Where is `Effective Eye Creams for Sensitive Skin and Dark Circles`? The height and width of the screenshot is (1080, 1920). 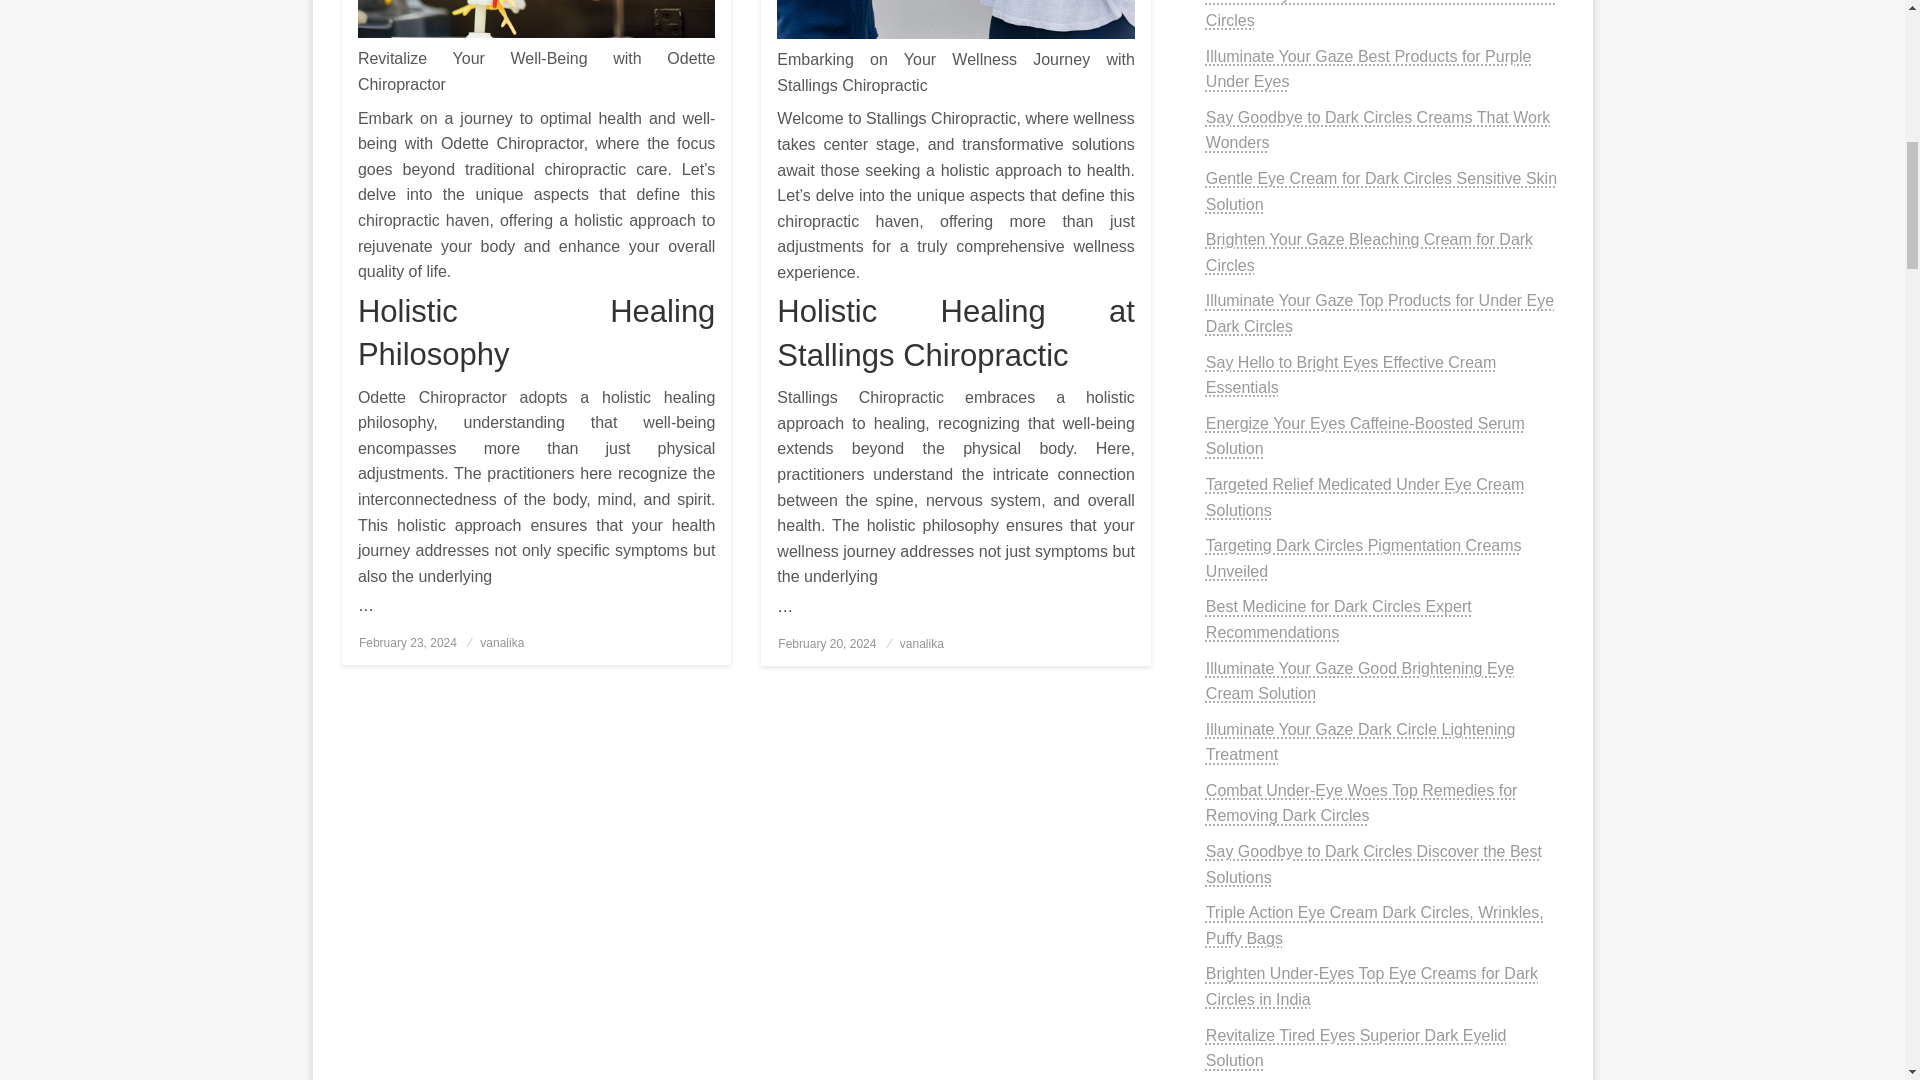
Effective Eye Creams for Sensitive Skin and Dark Circles is located at coordinates (1381, 14).